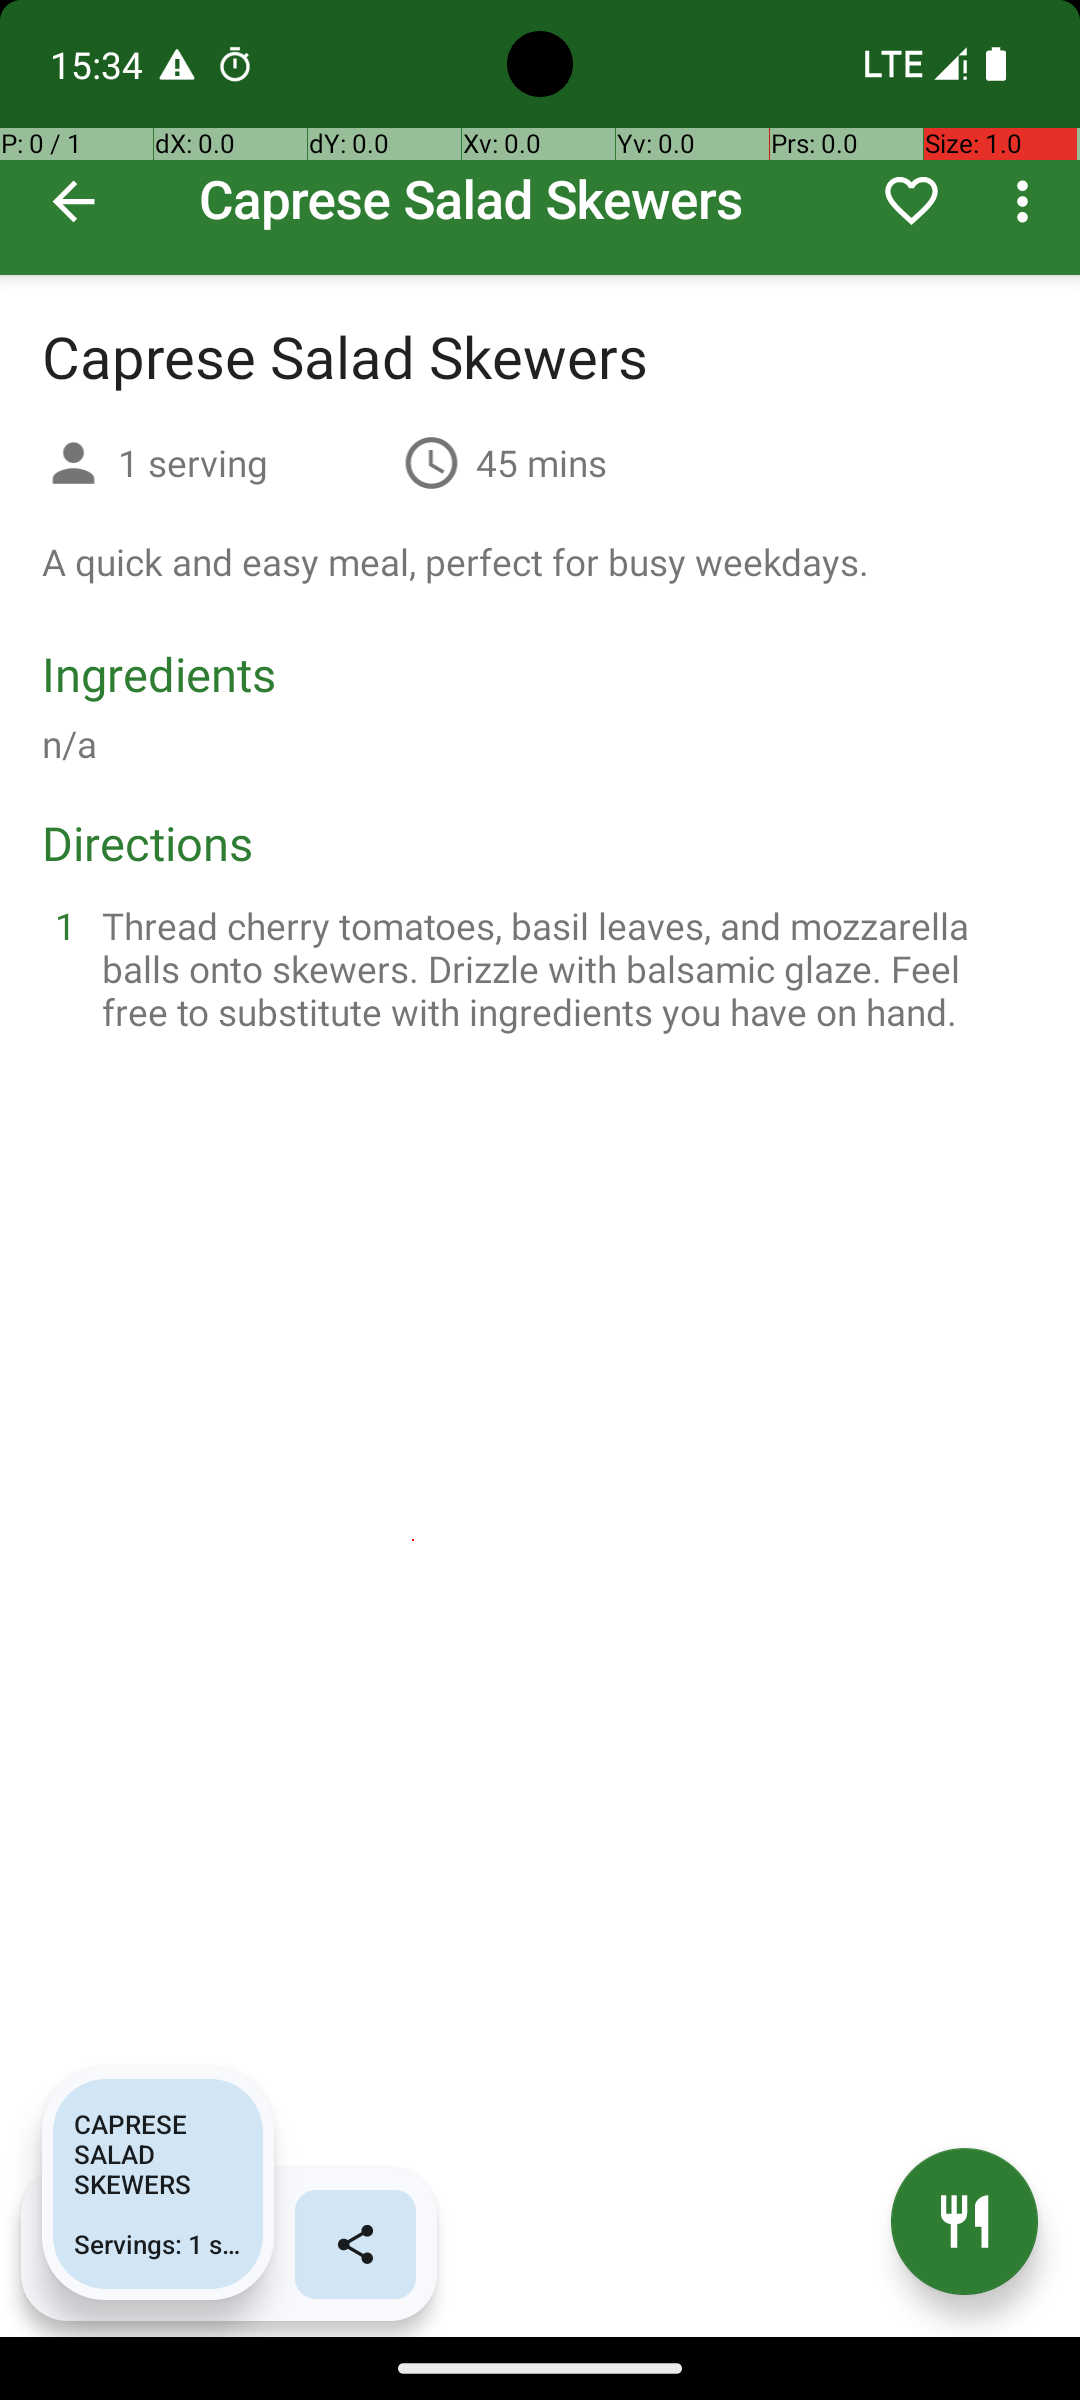  I want to click on n/a, so click(70, 744).